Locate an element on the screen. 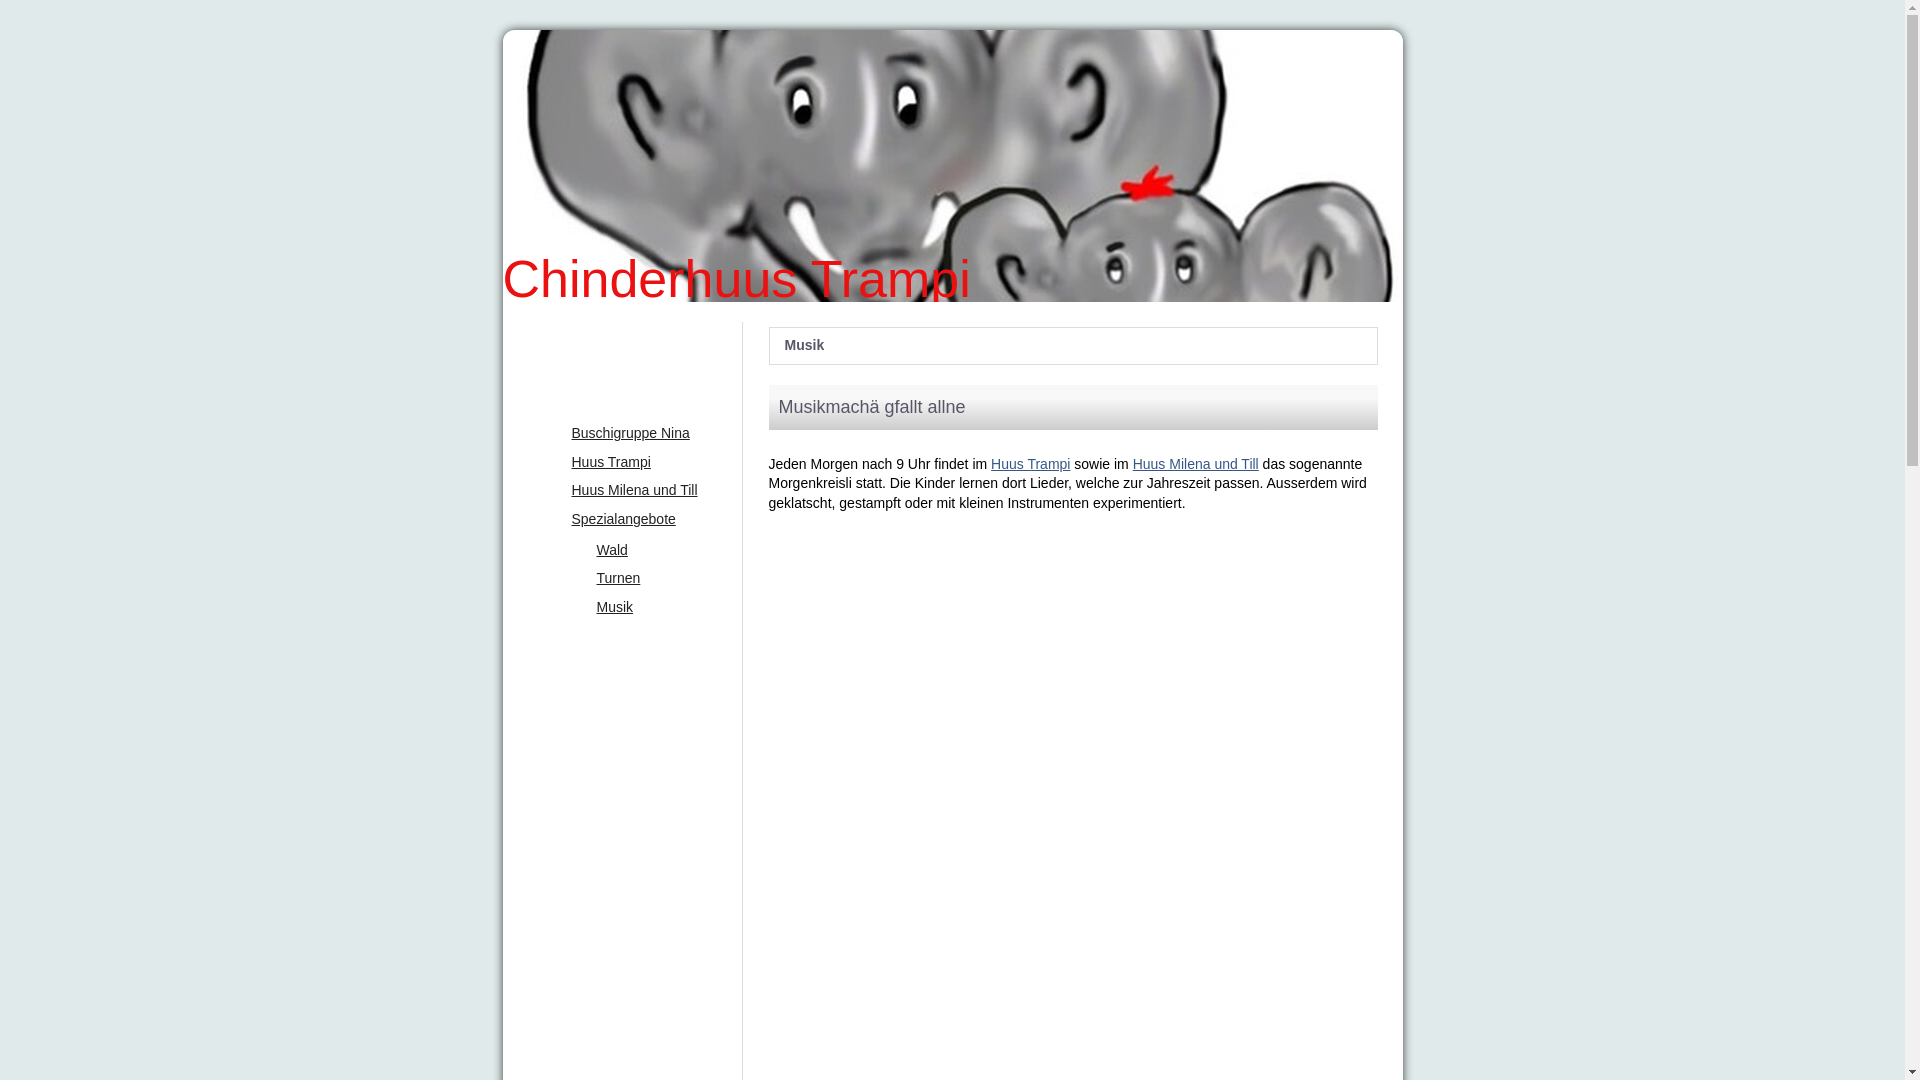 This screenshot has height=1080, width=1920. Huus Milena und Till is located at coordinates (1196, 464).